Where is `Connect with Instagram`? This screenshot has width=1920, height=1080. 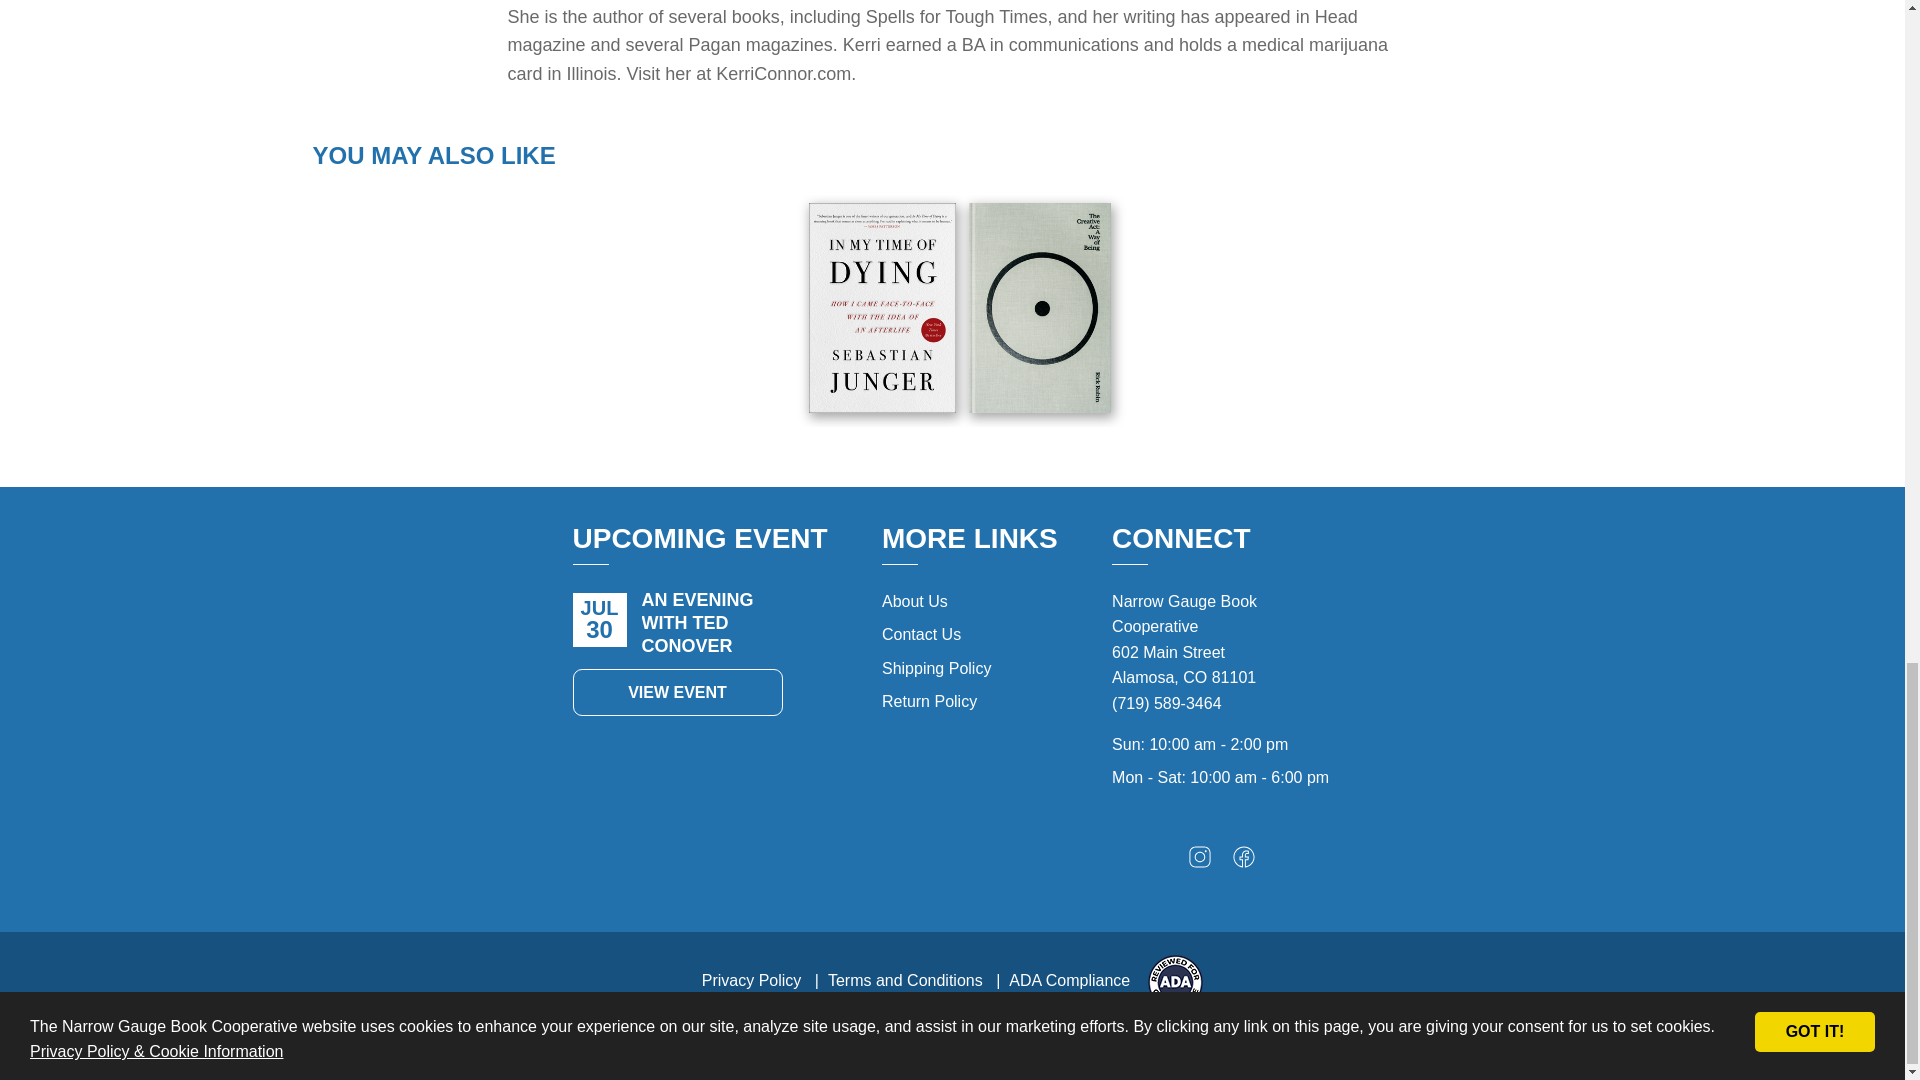
Connect with Instagram is located at coordinates (1200, 862).